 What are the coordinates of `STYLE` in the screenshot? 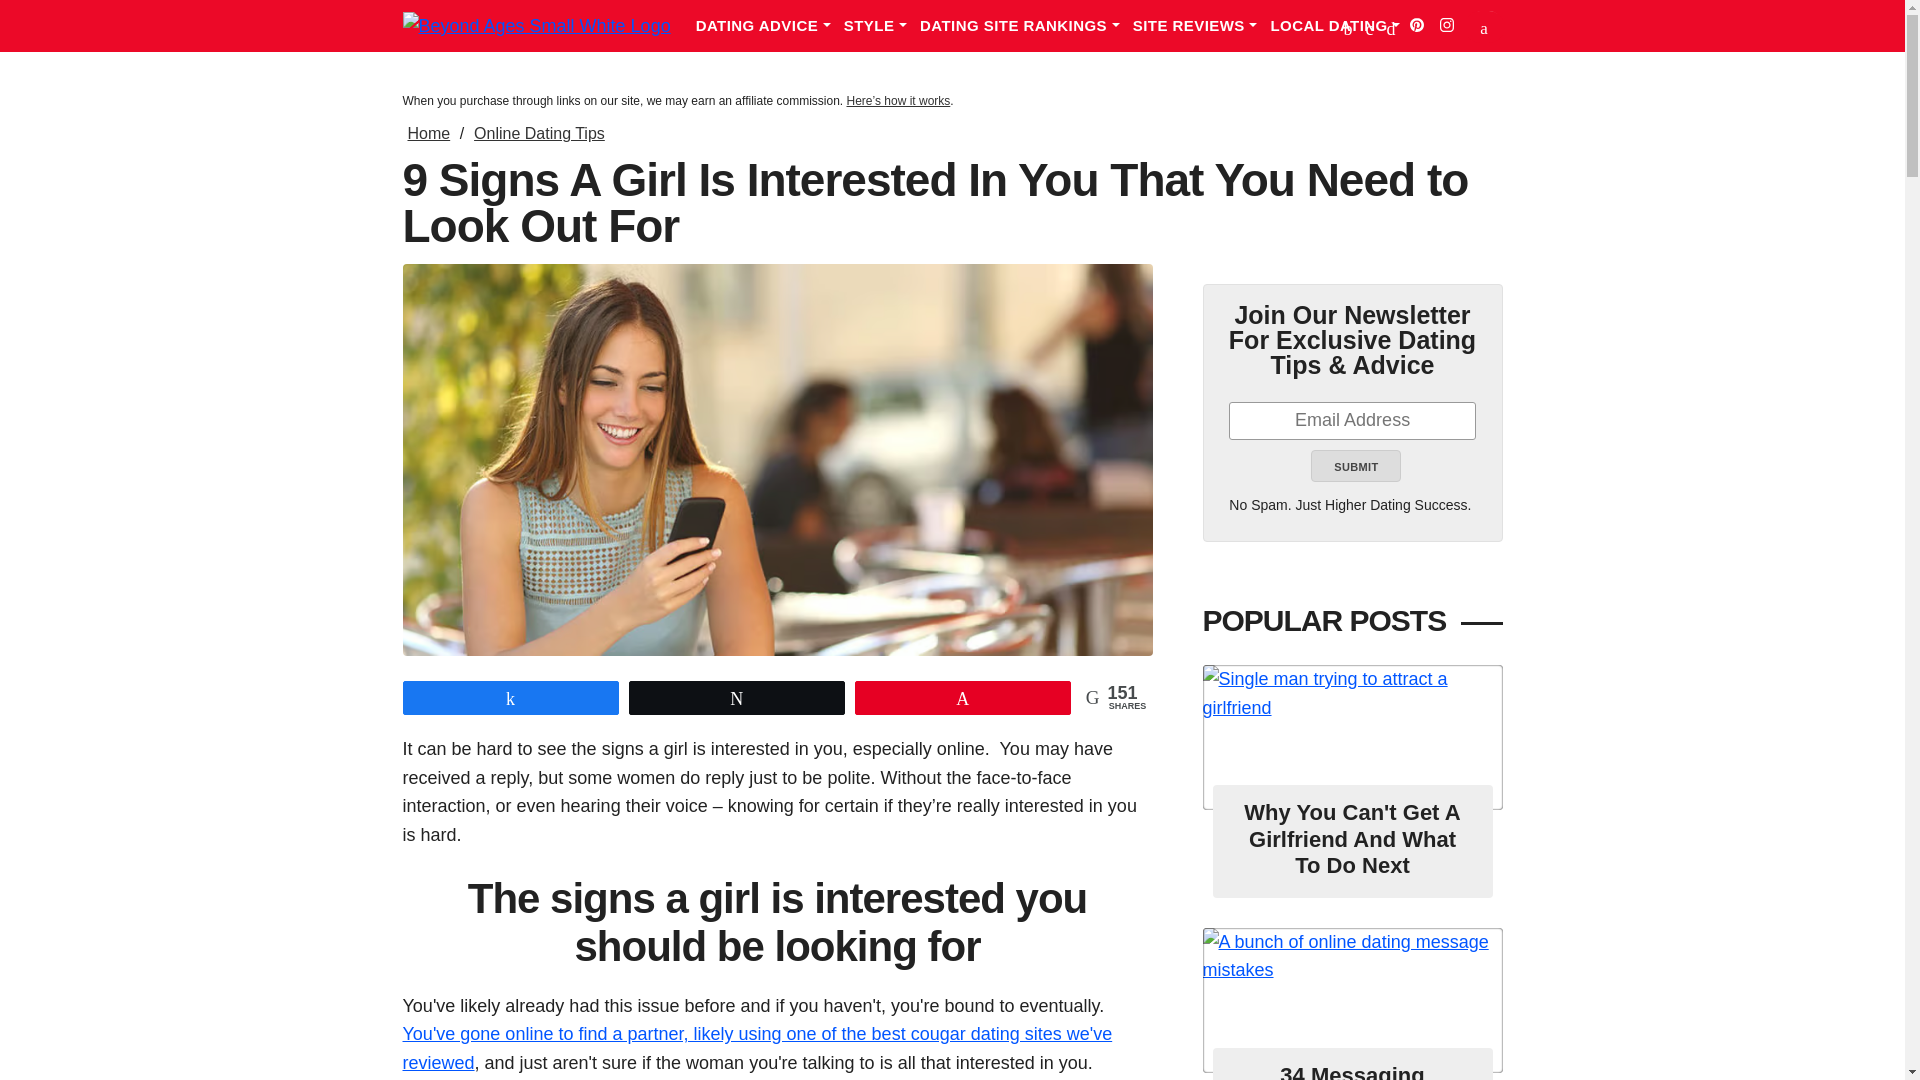 It's located at (882, 26).